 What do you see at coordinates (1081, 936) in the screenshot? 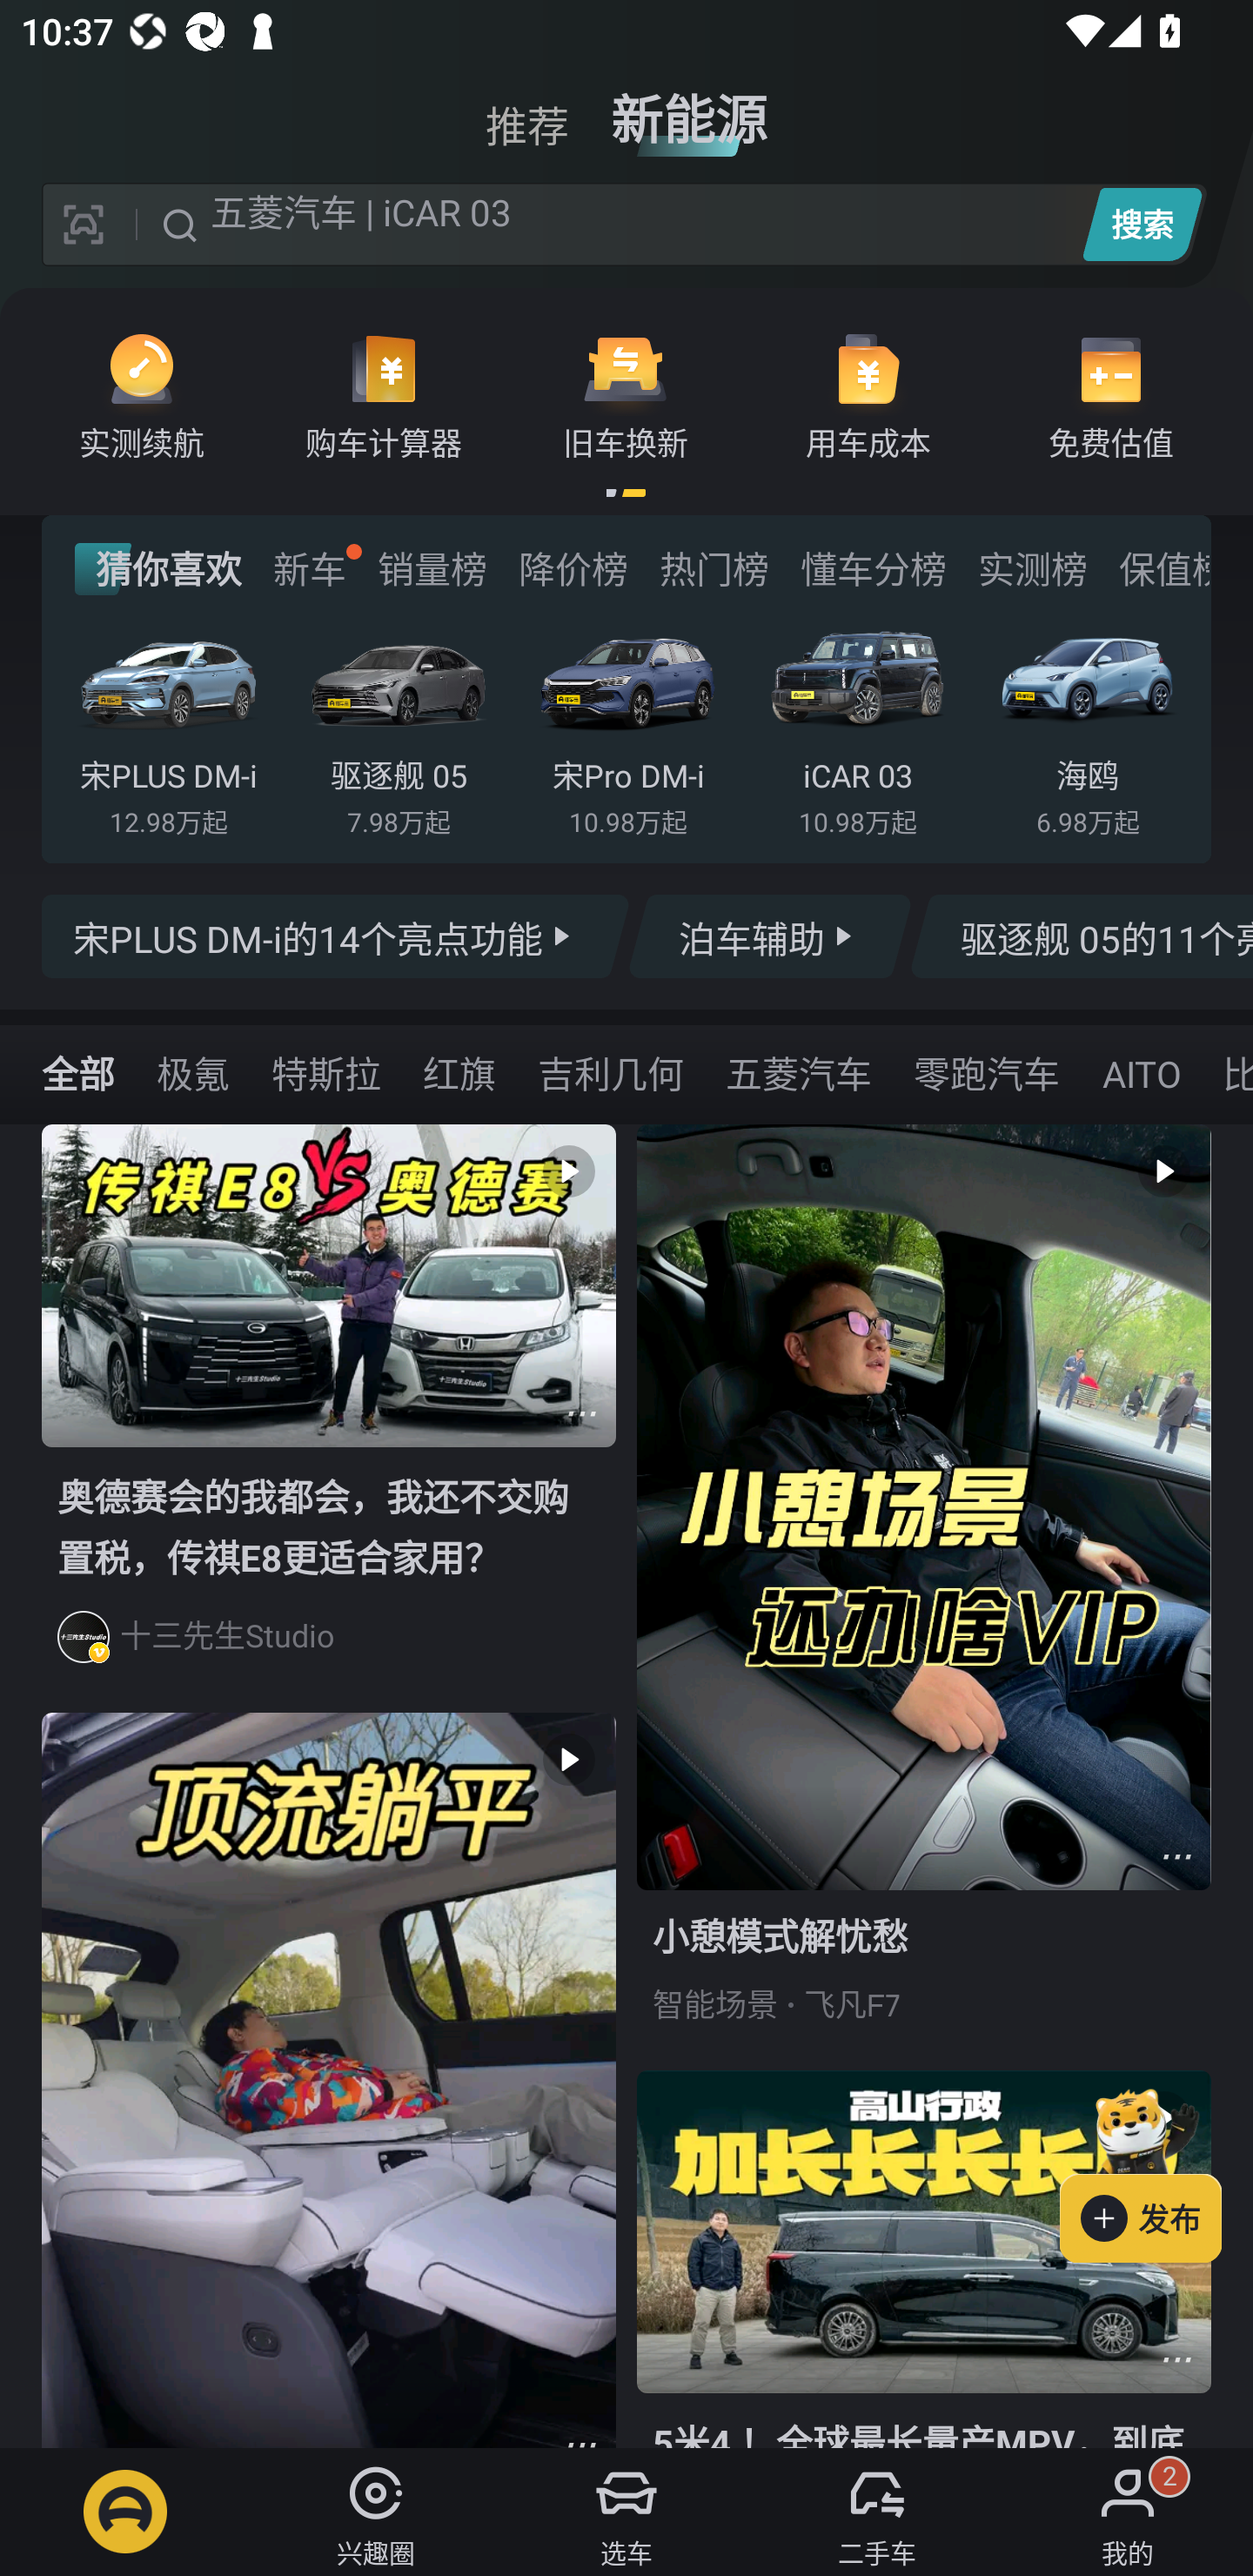
I see `驱逐舰 05的11个亮点功能` at bounding box center [1081, 936].